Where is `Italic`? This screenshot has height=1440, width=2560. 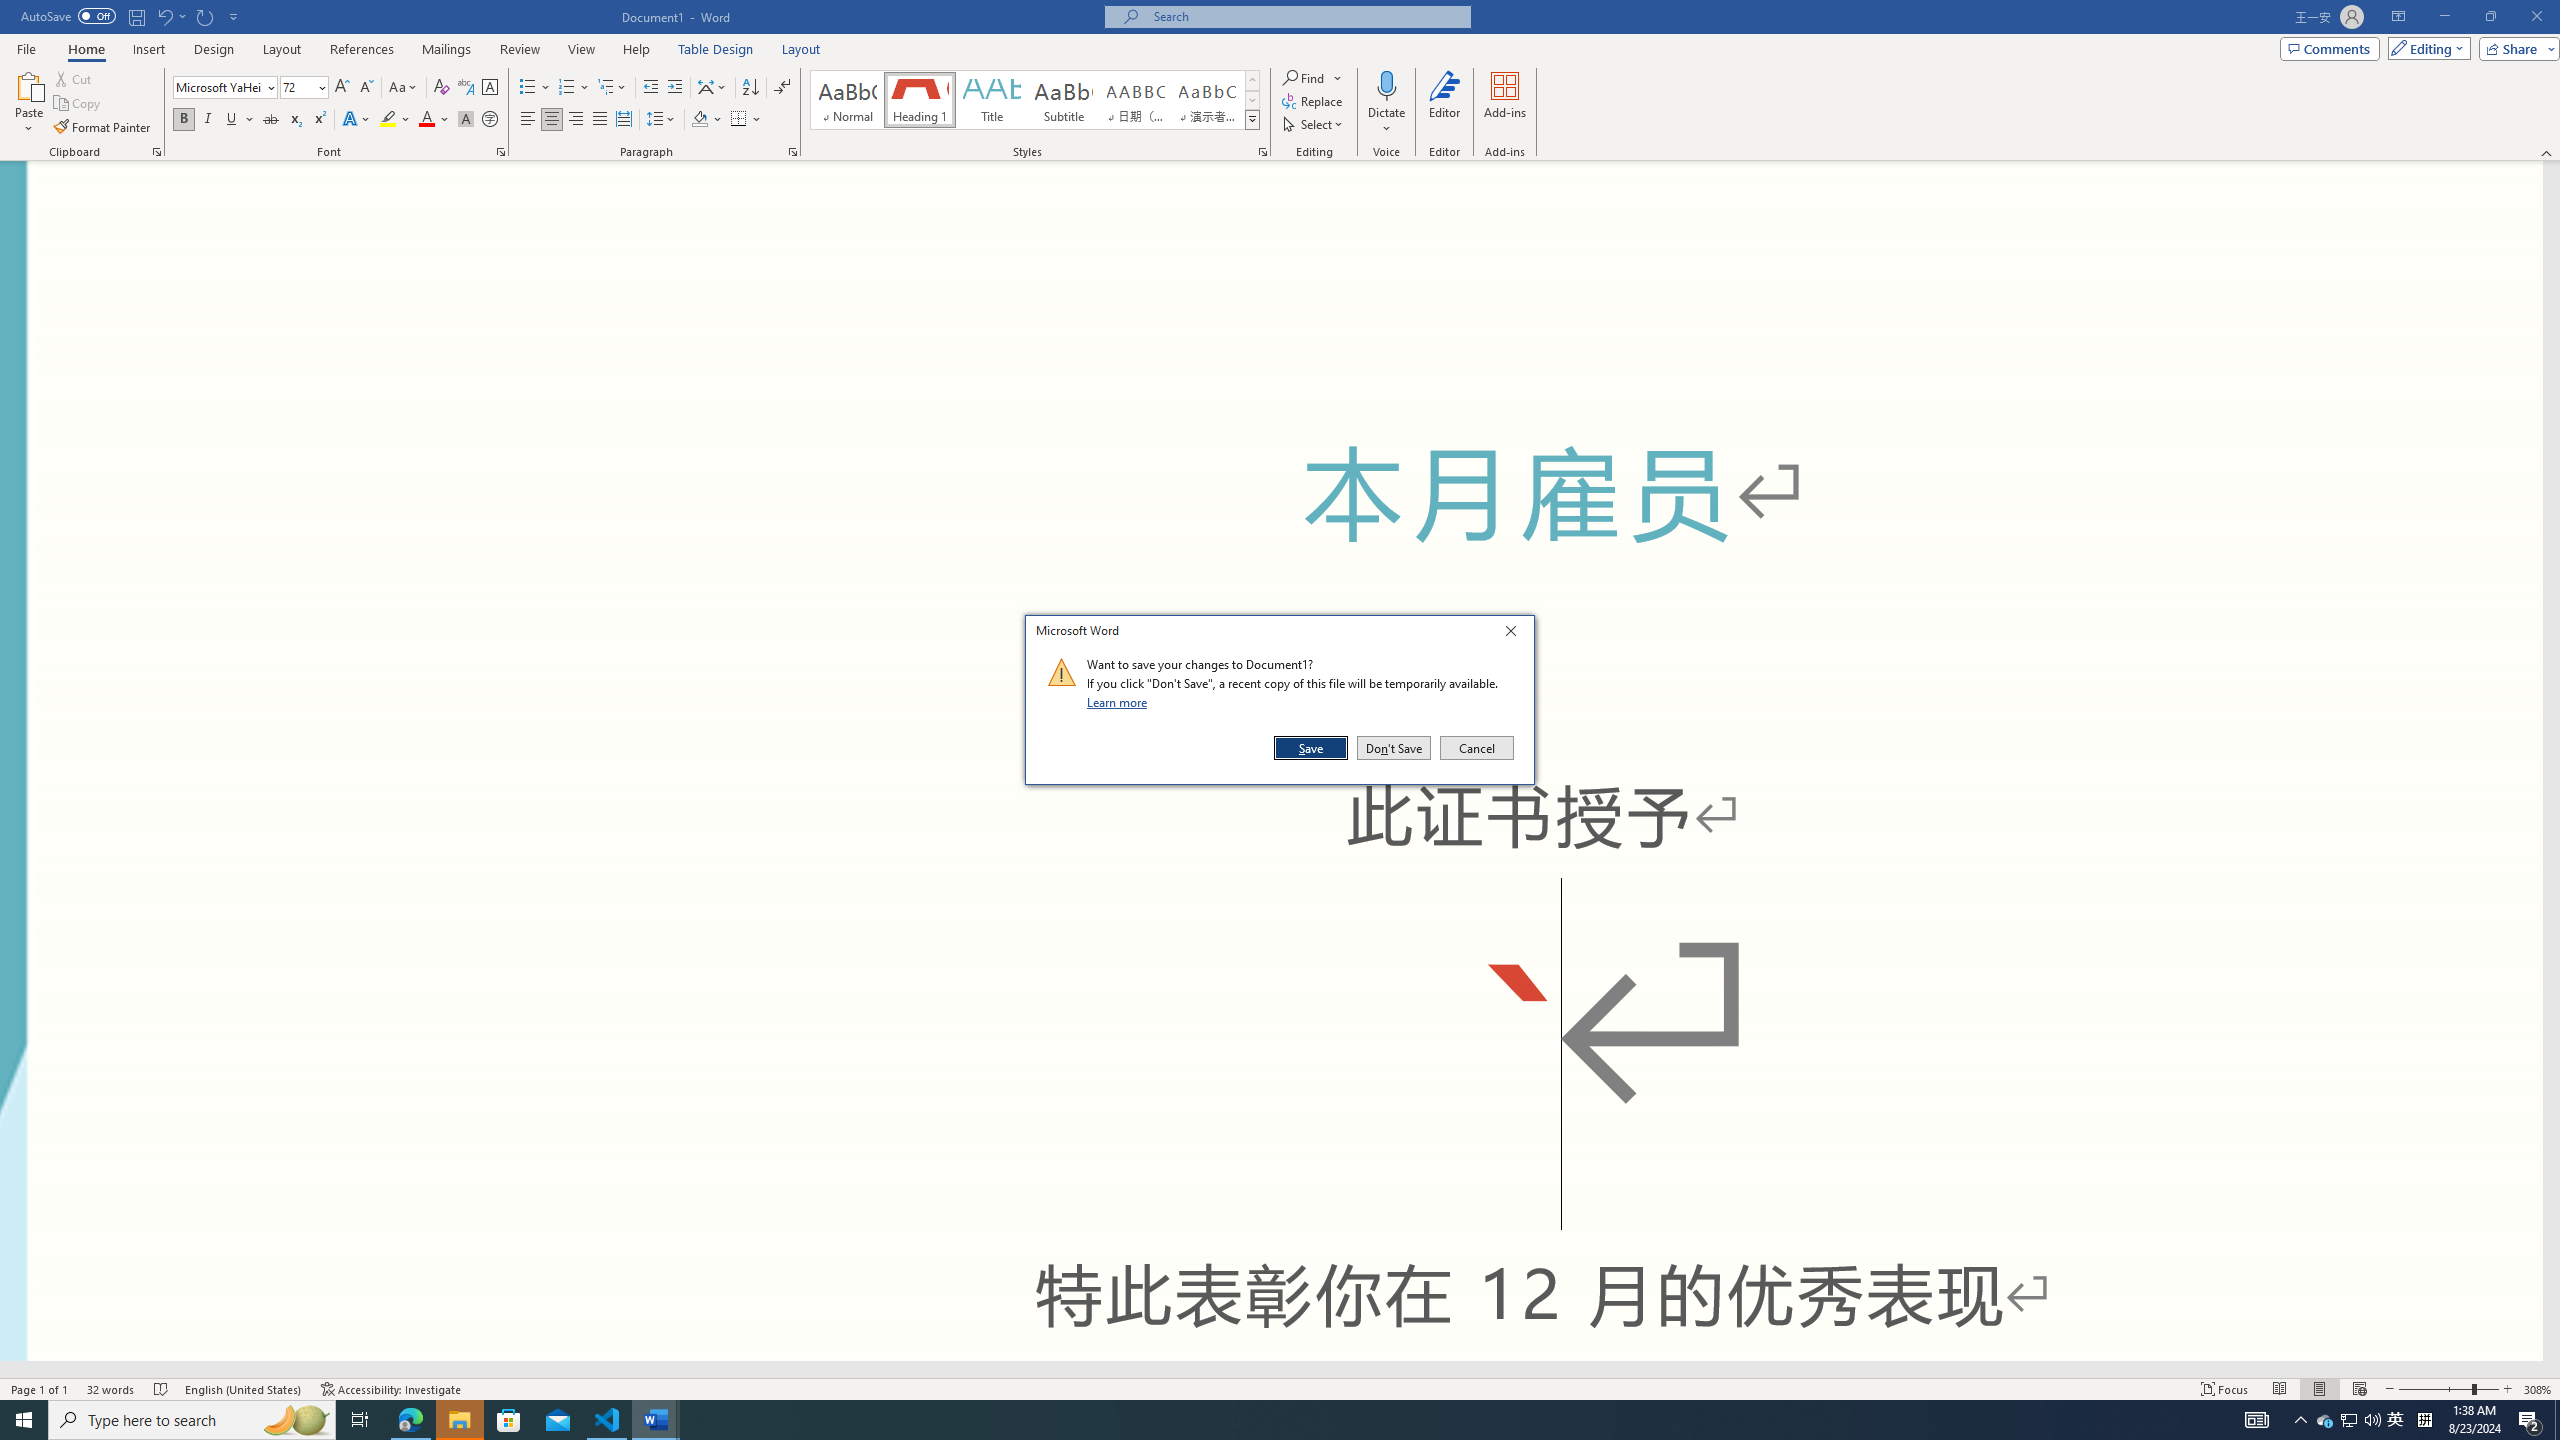 Italic is located at coordinates (208, 120).